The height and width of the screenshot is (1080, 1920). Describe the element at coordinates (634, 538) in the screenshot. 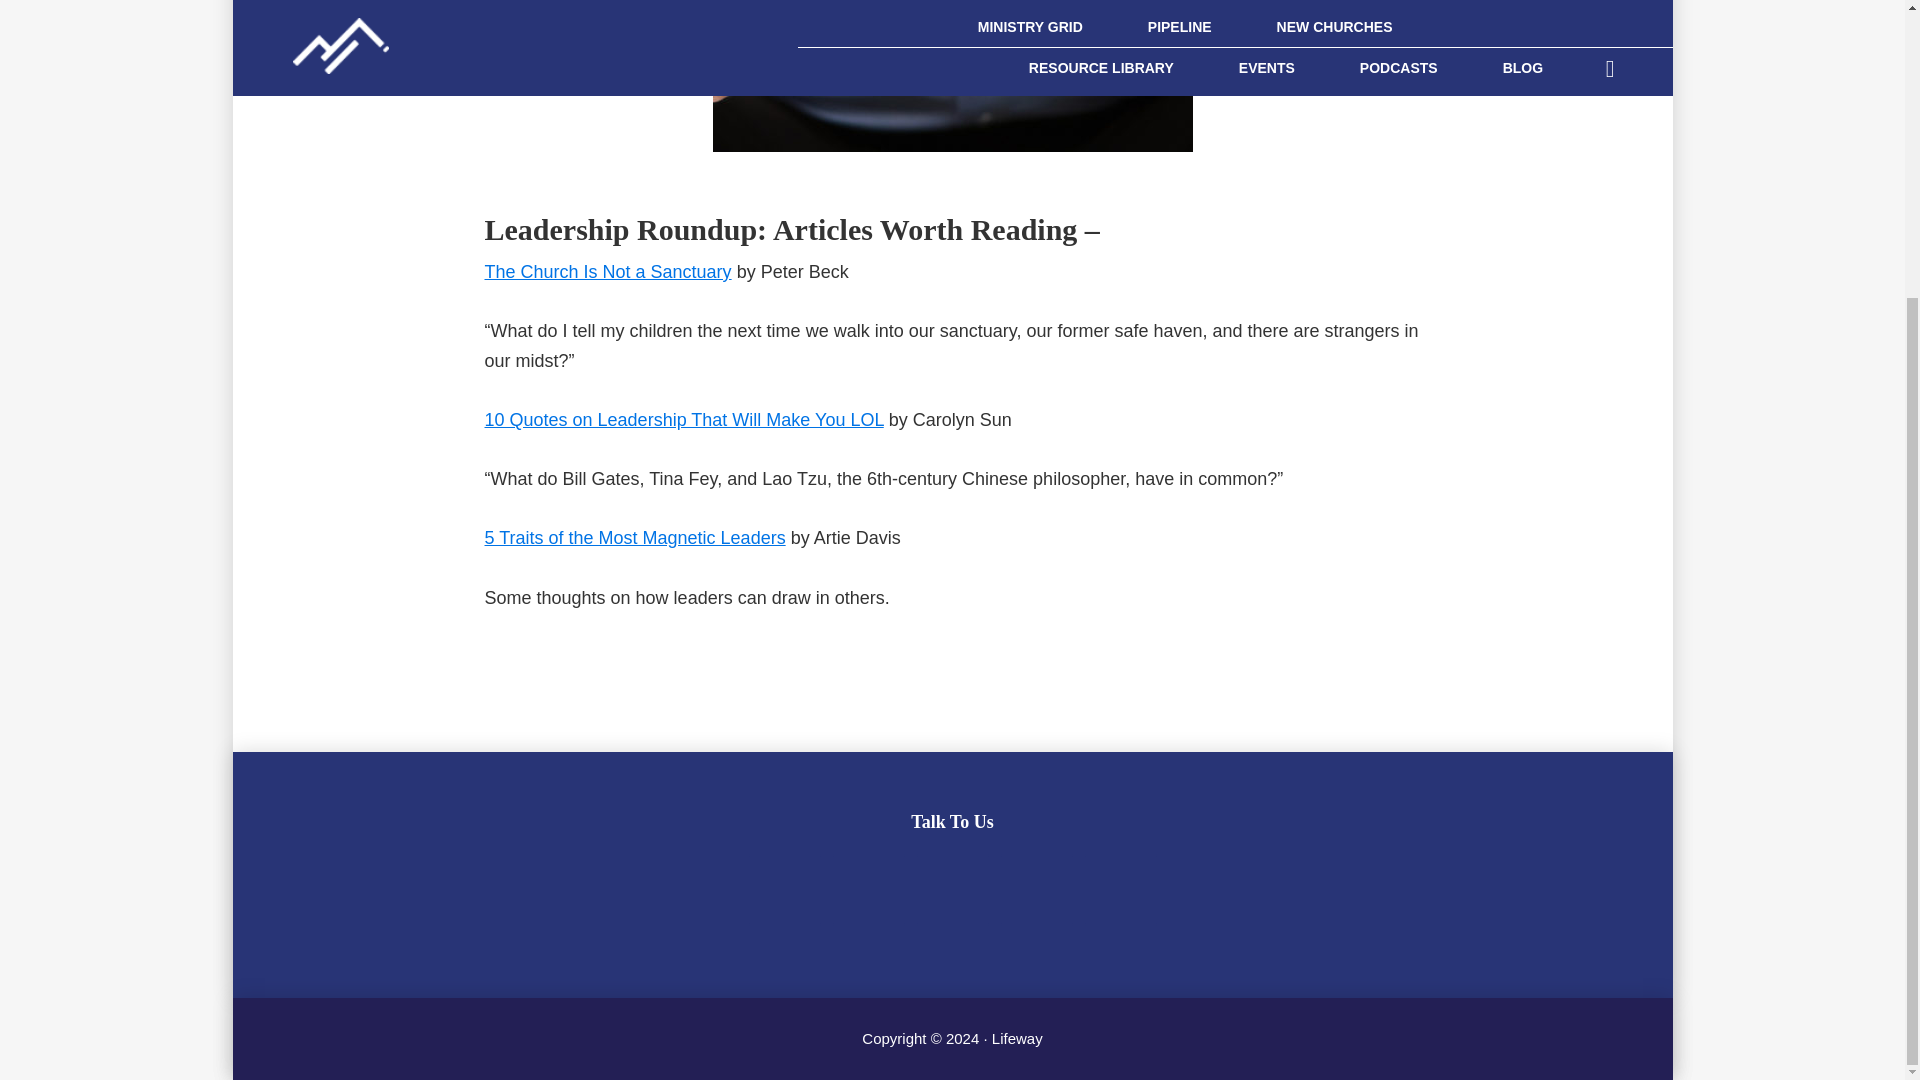

I see `5 Traits of the Most Magnetic Leaders` at that location.